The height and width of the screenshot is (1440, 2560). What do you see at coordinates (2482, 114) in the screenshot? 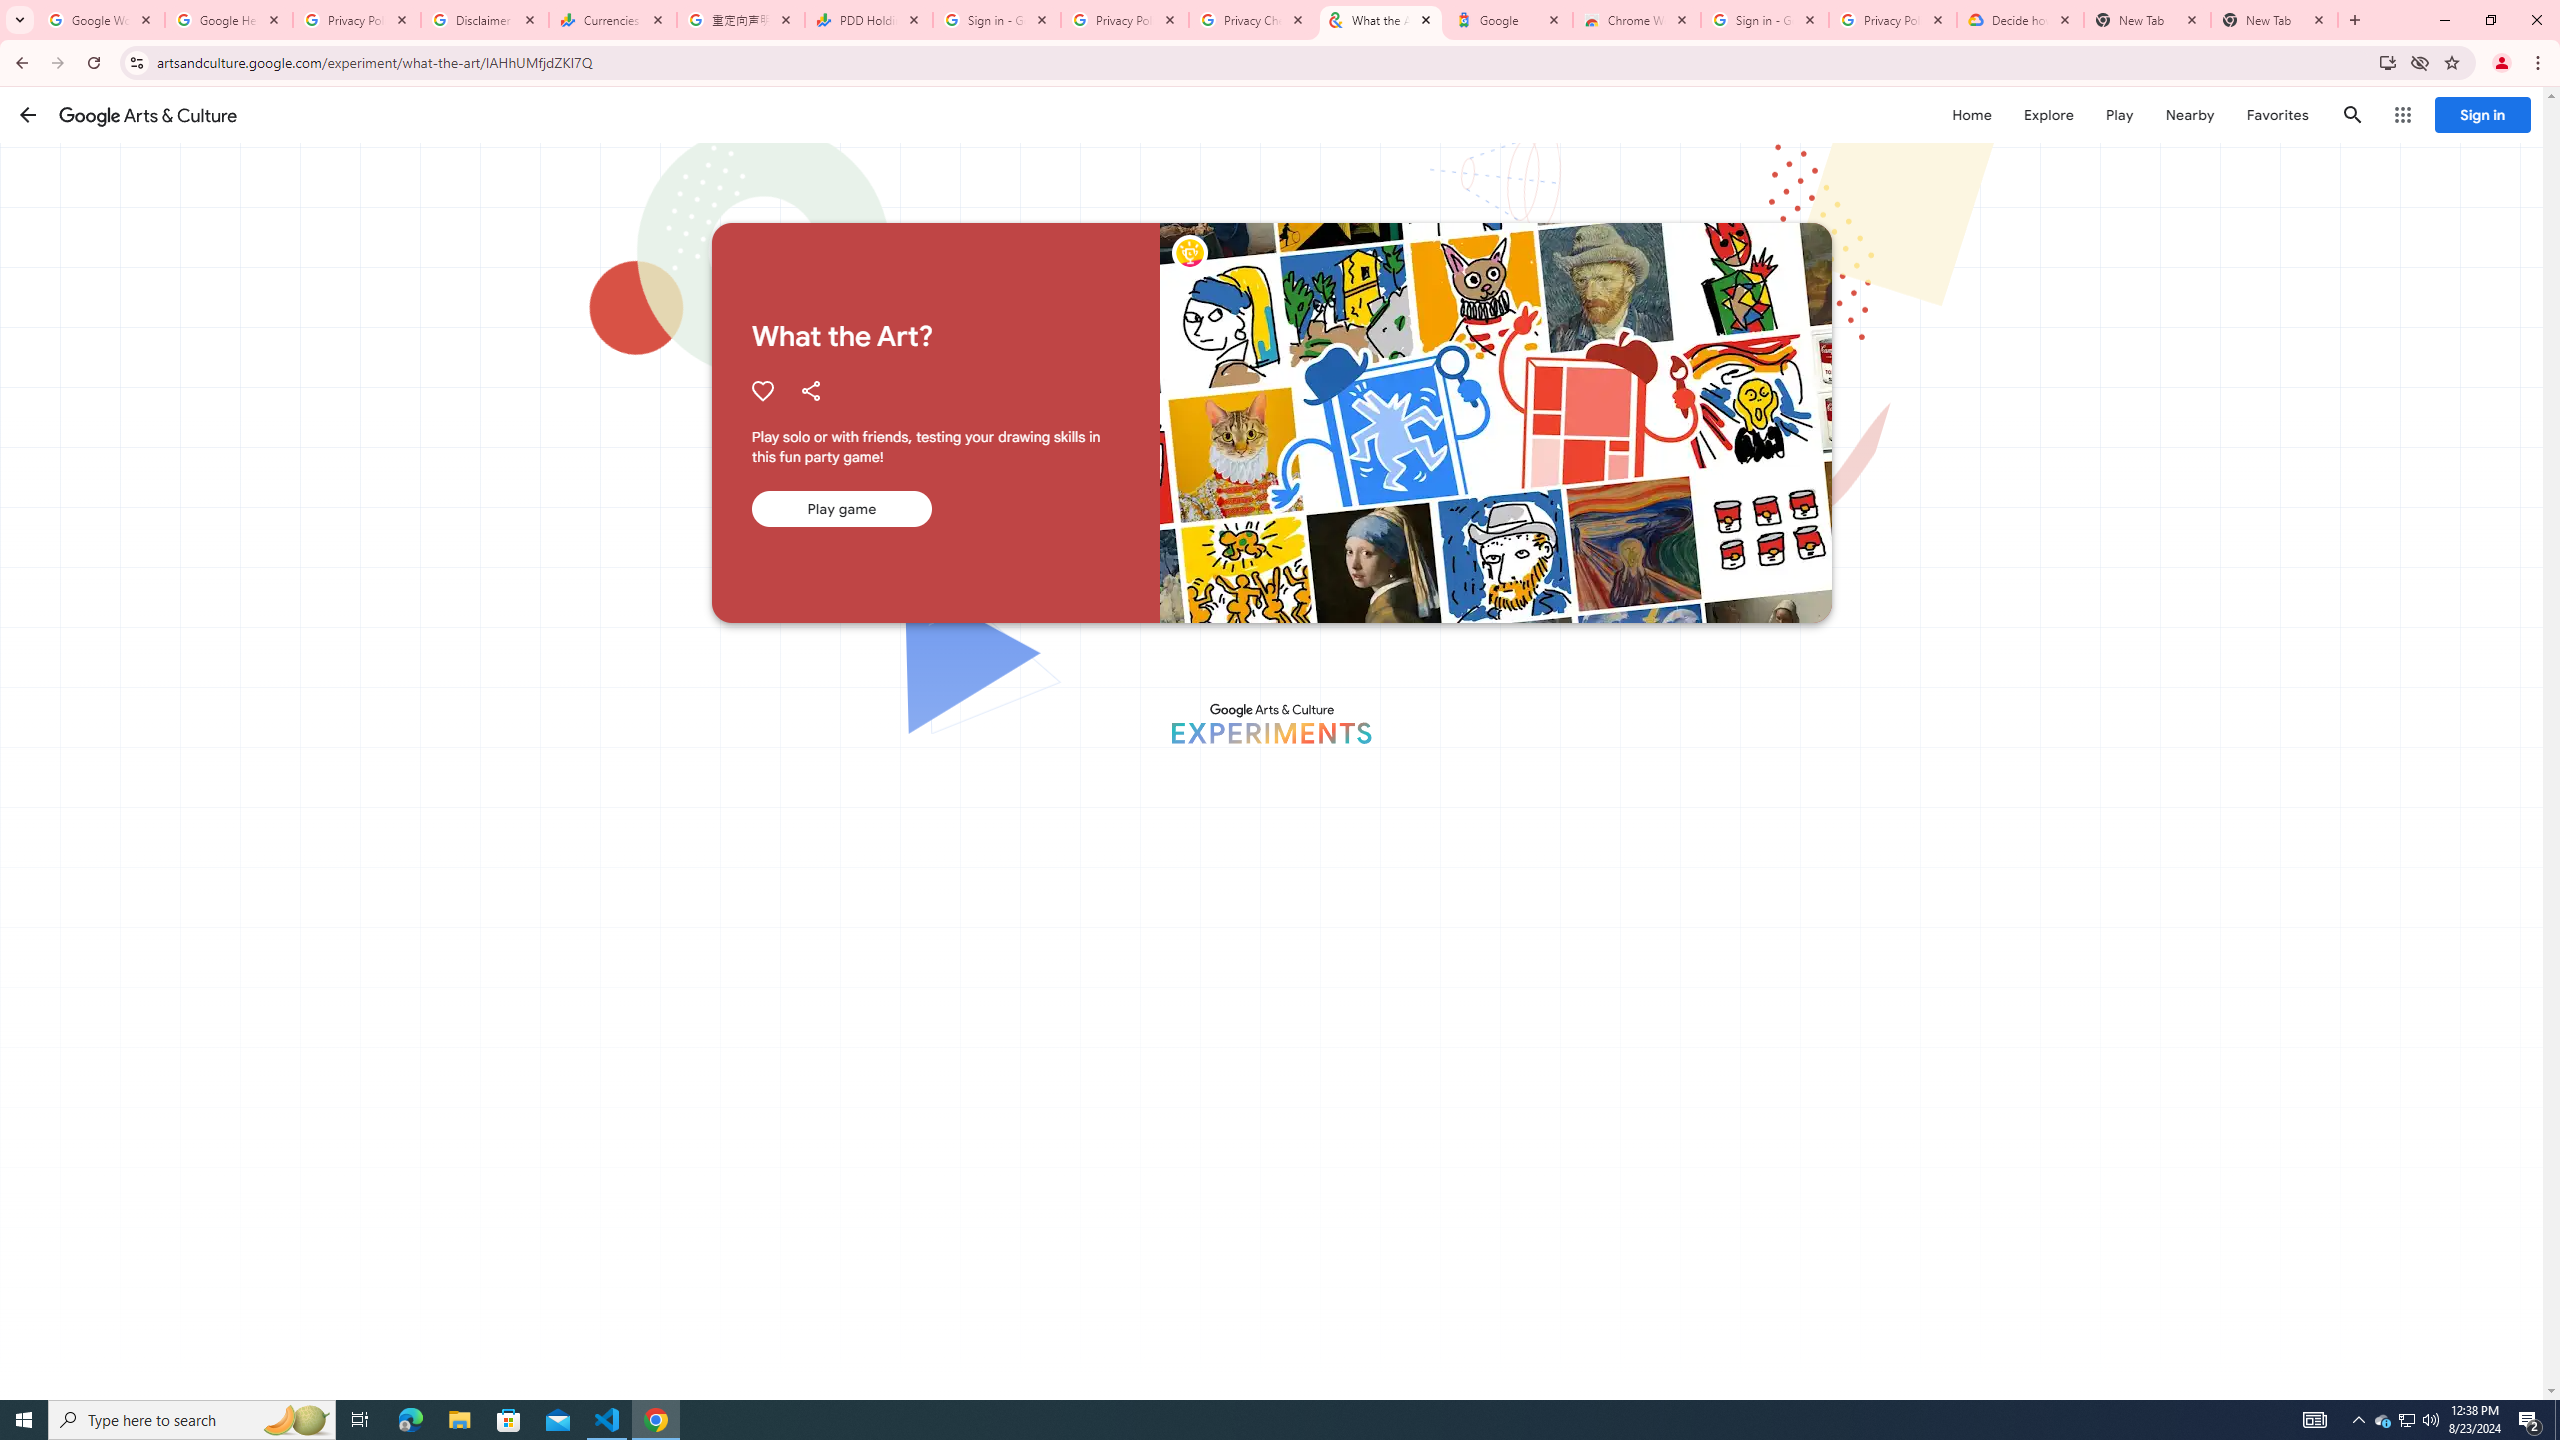
I see `Sign in` at bounding box center [2482, 114].